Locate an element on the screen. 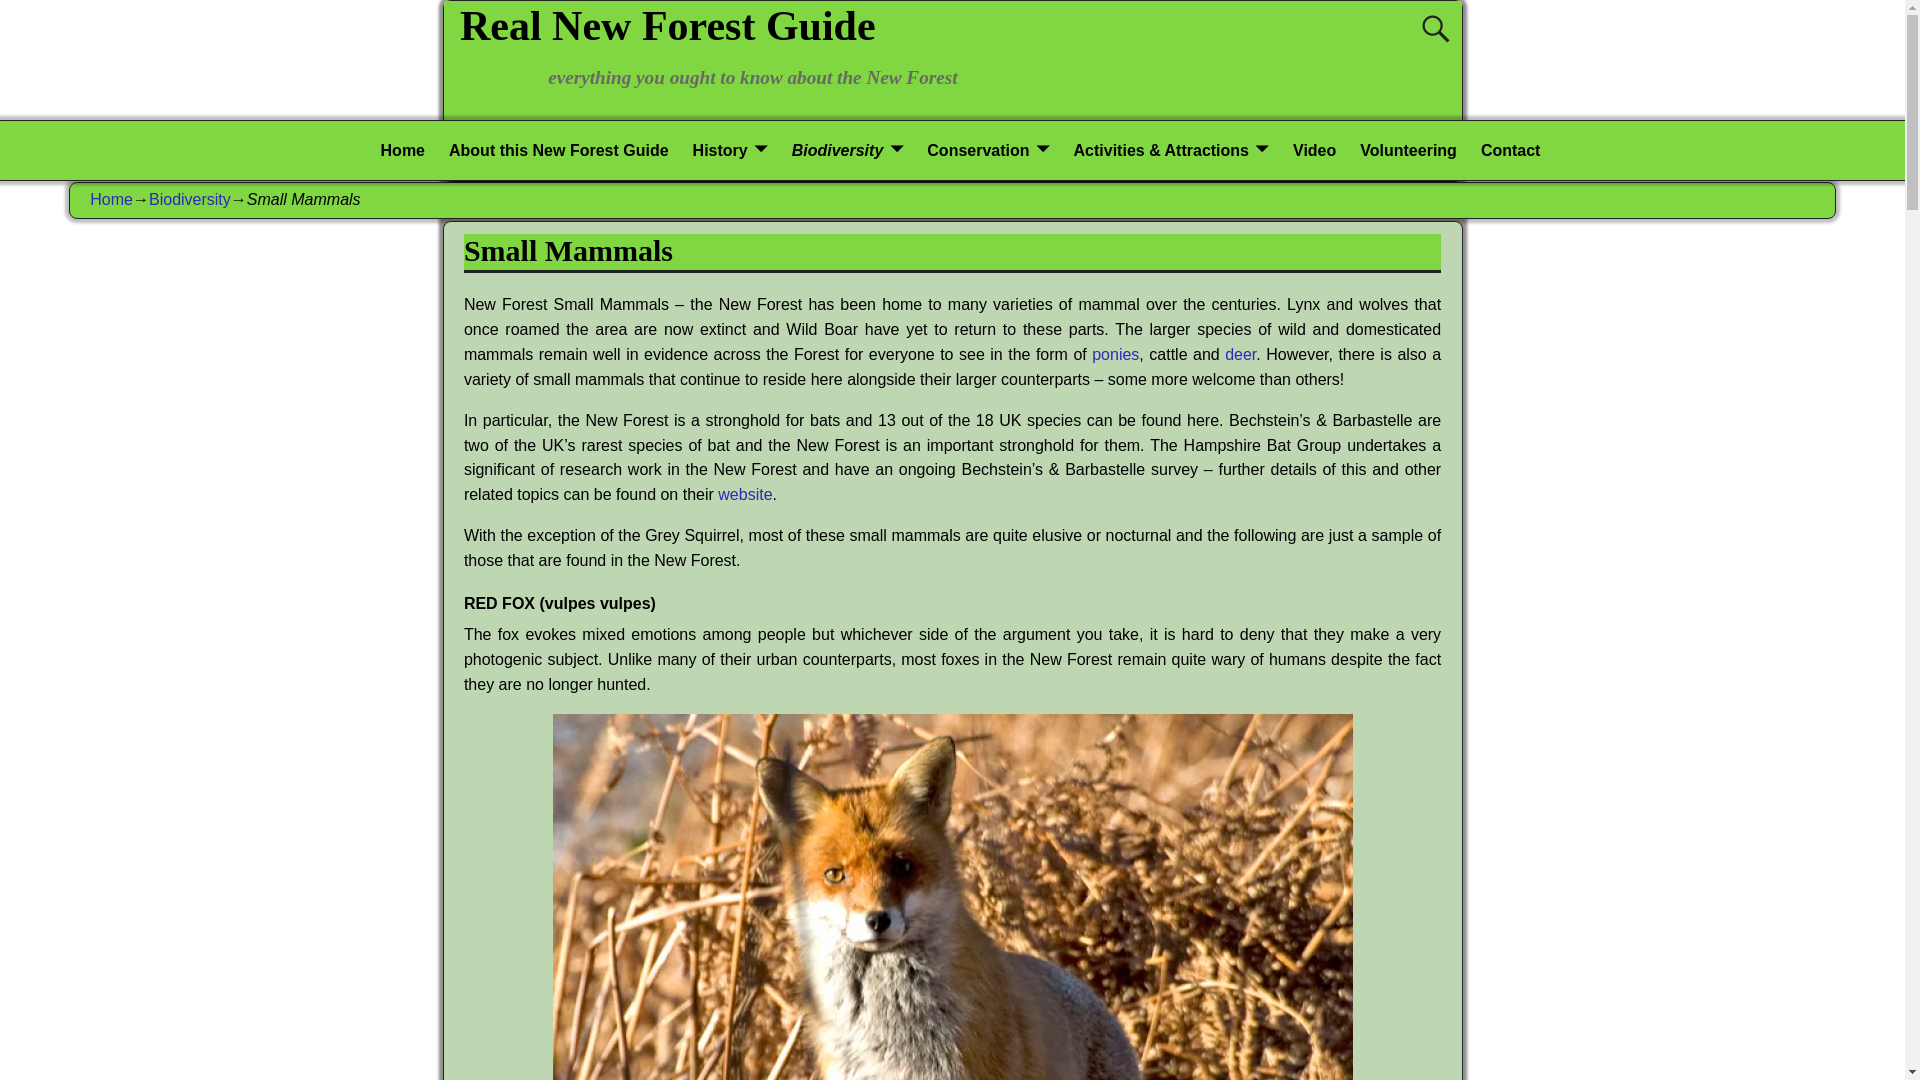 The image size is (1920, 1080). About this New Forest Guide is located at coordinates (559, 150).